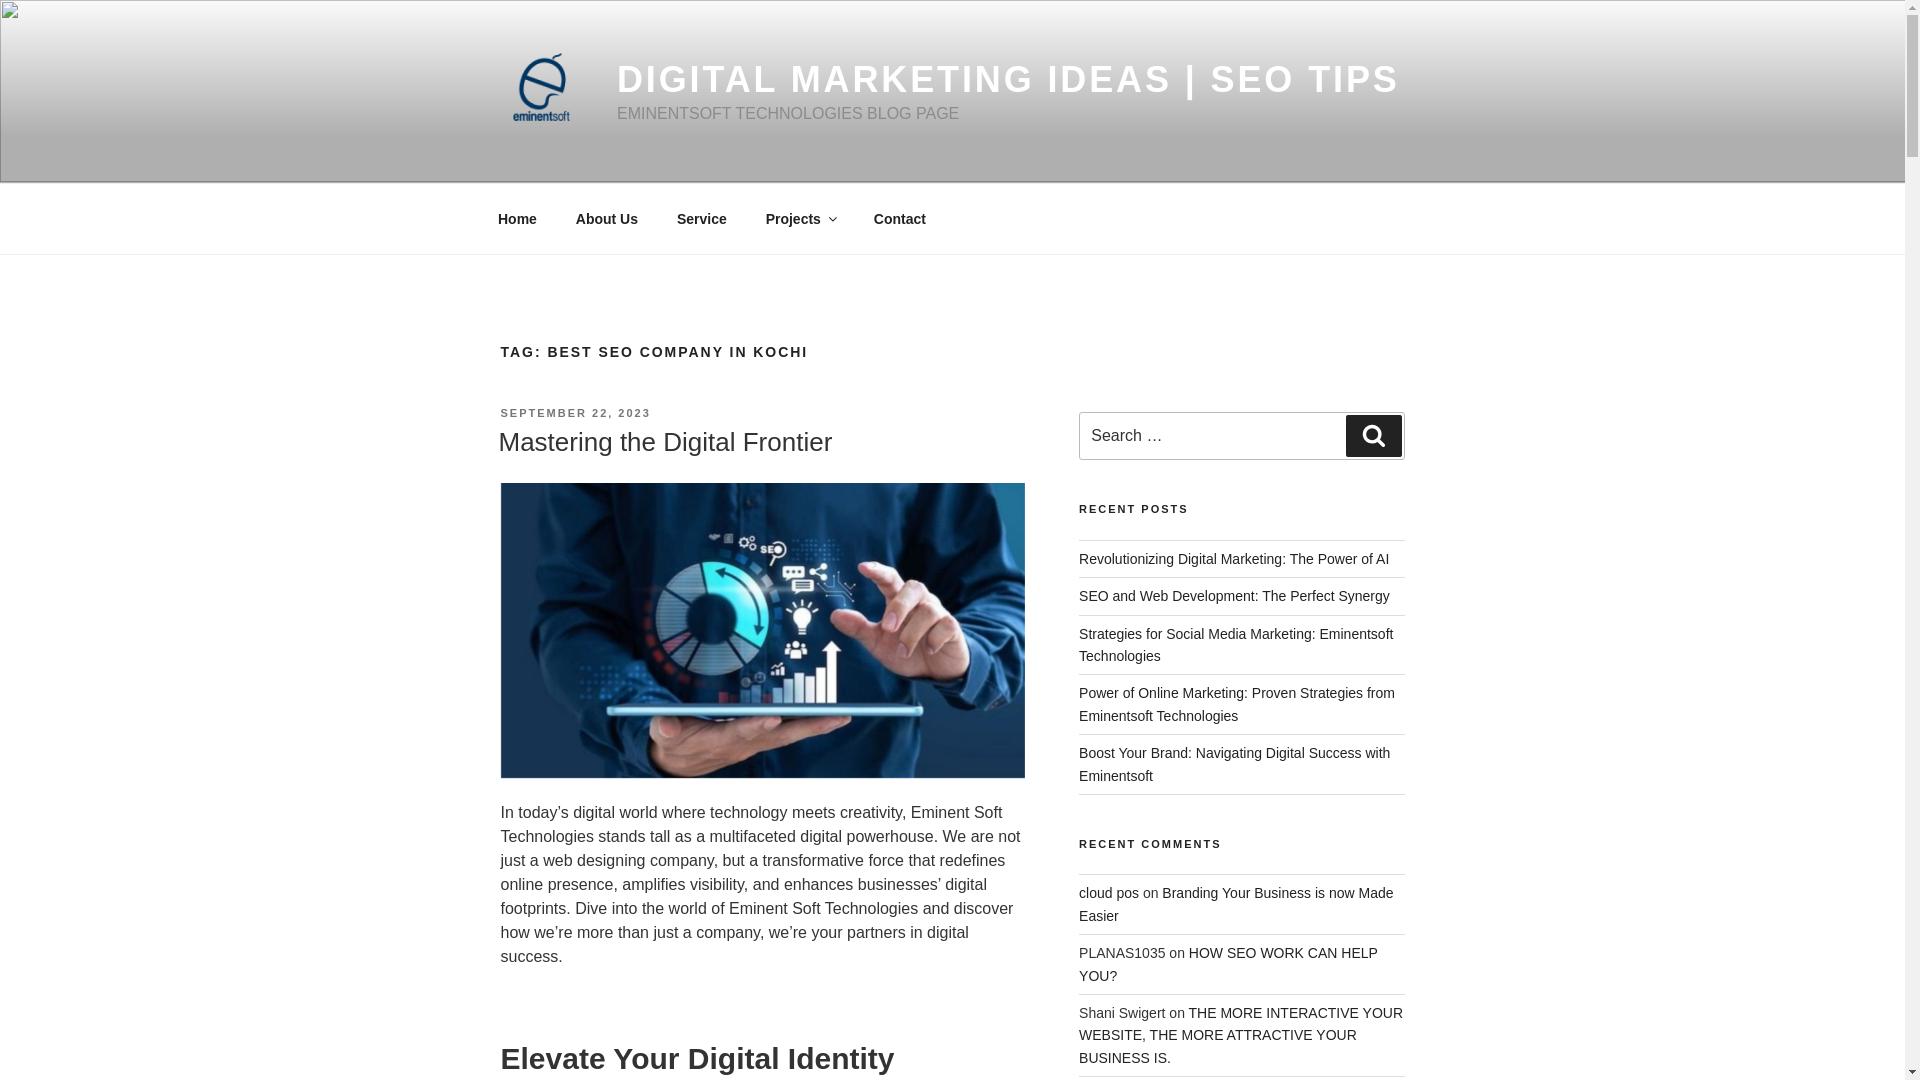 The width and height of the screenshot is (1920, 1080). Describe the element at coordinates (1108, 892) in the screenshot. I see `cloud pos` at that location.